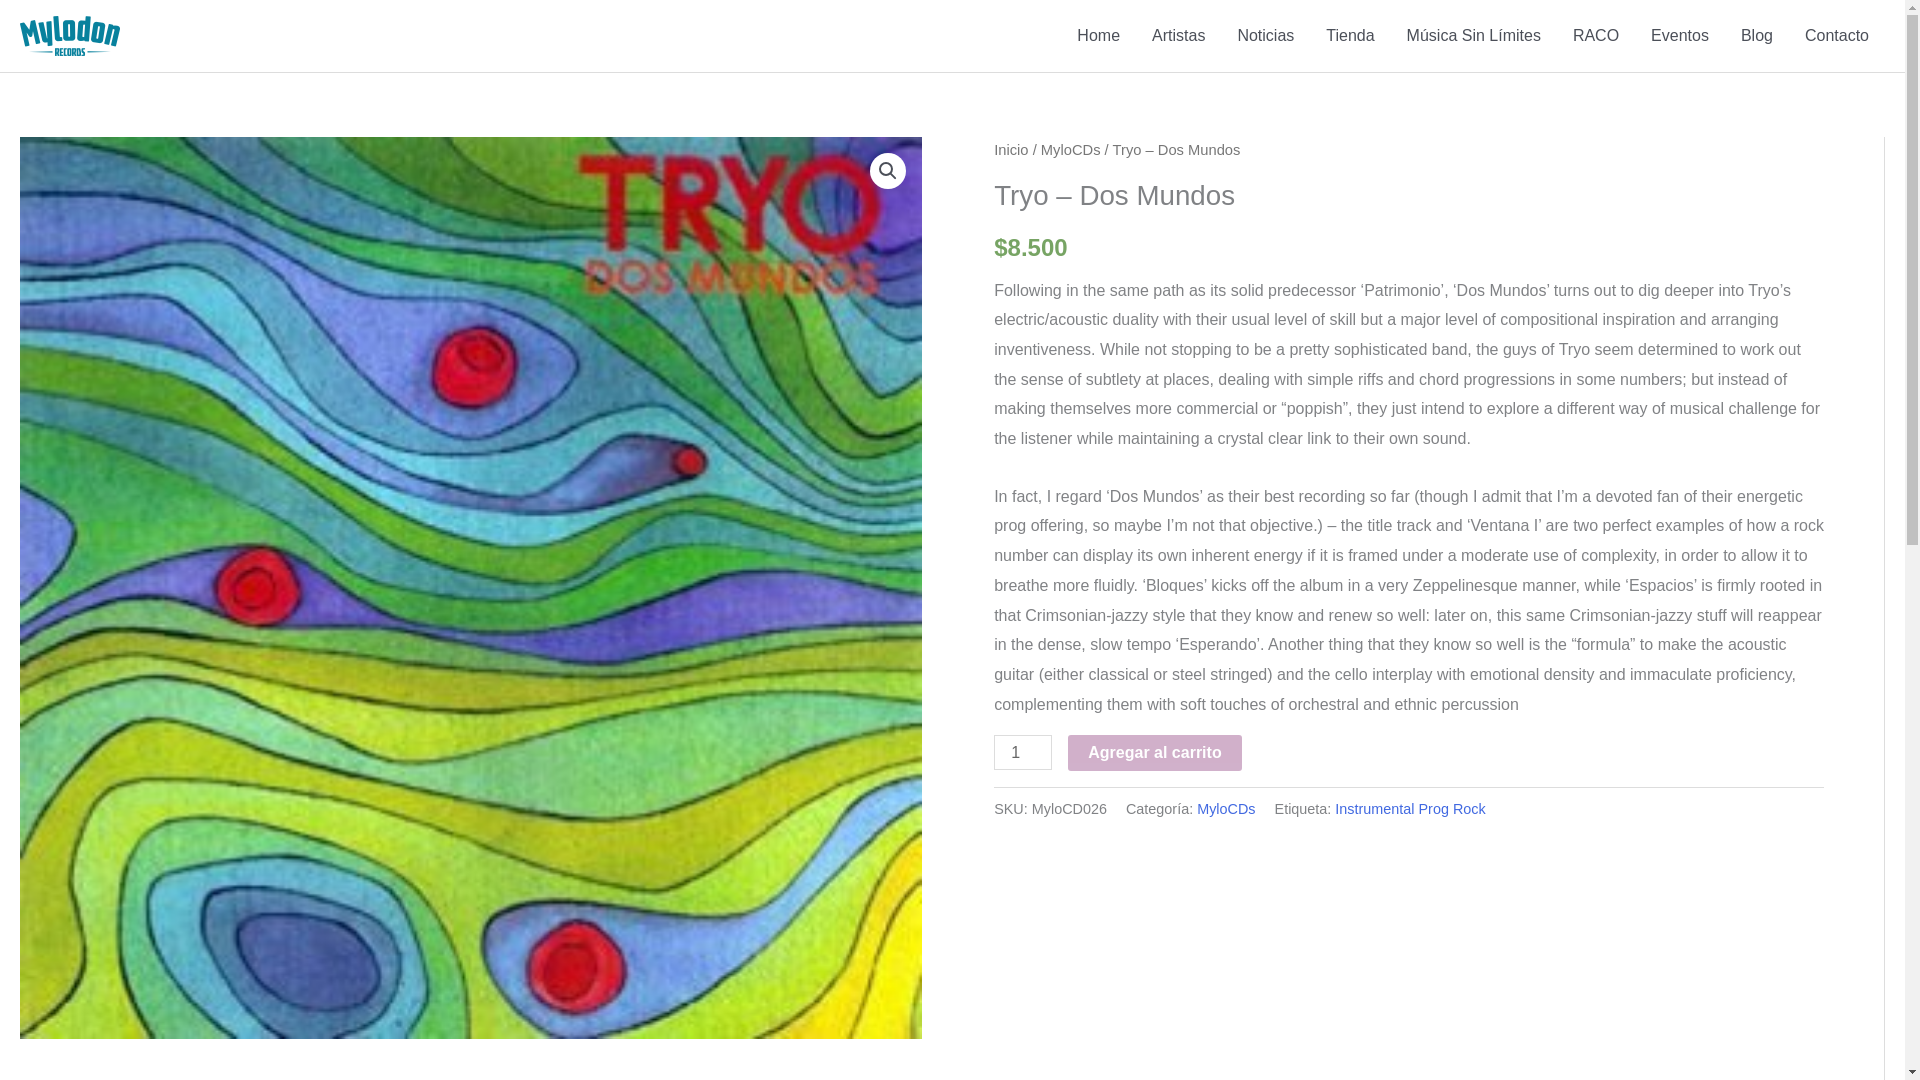 This screenshot has width=1920, height=1080. What do you see at coordinates (1680, 36) in the screenshot?
I see `Eventos` at bounding box center [1680, 36].